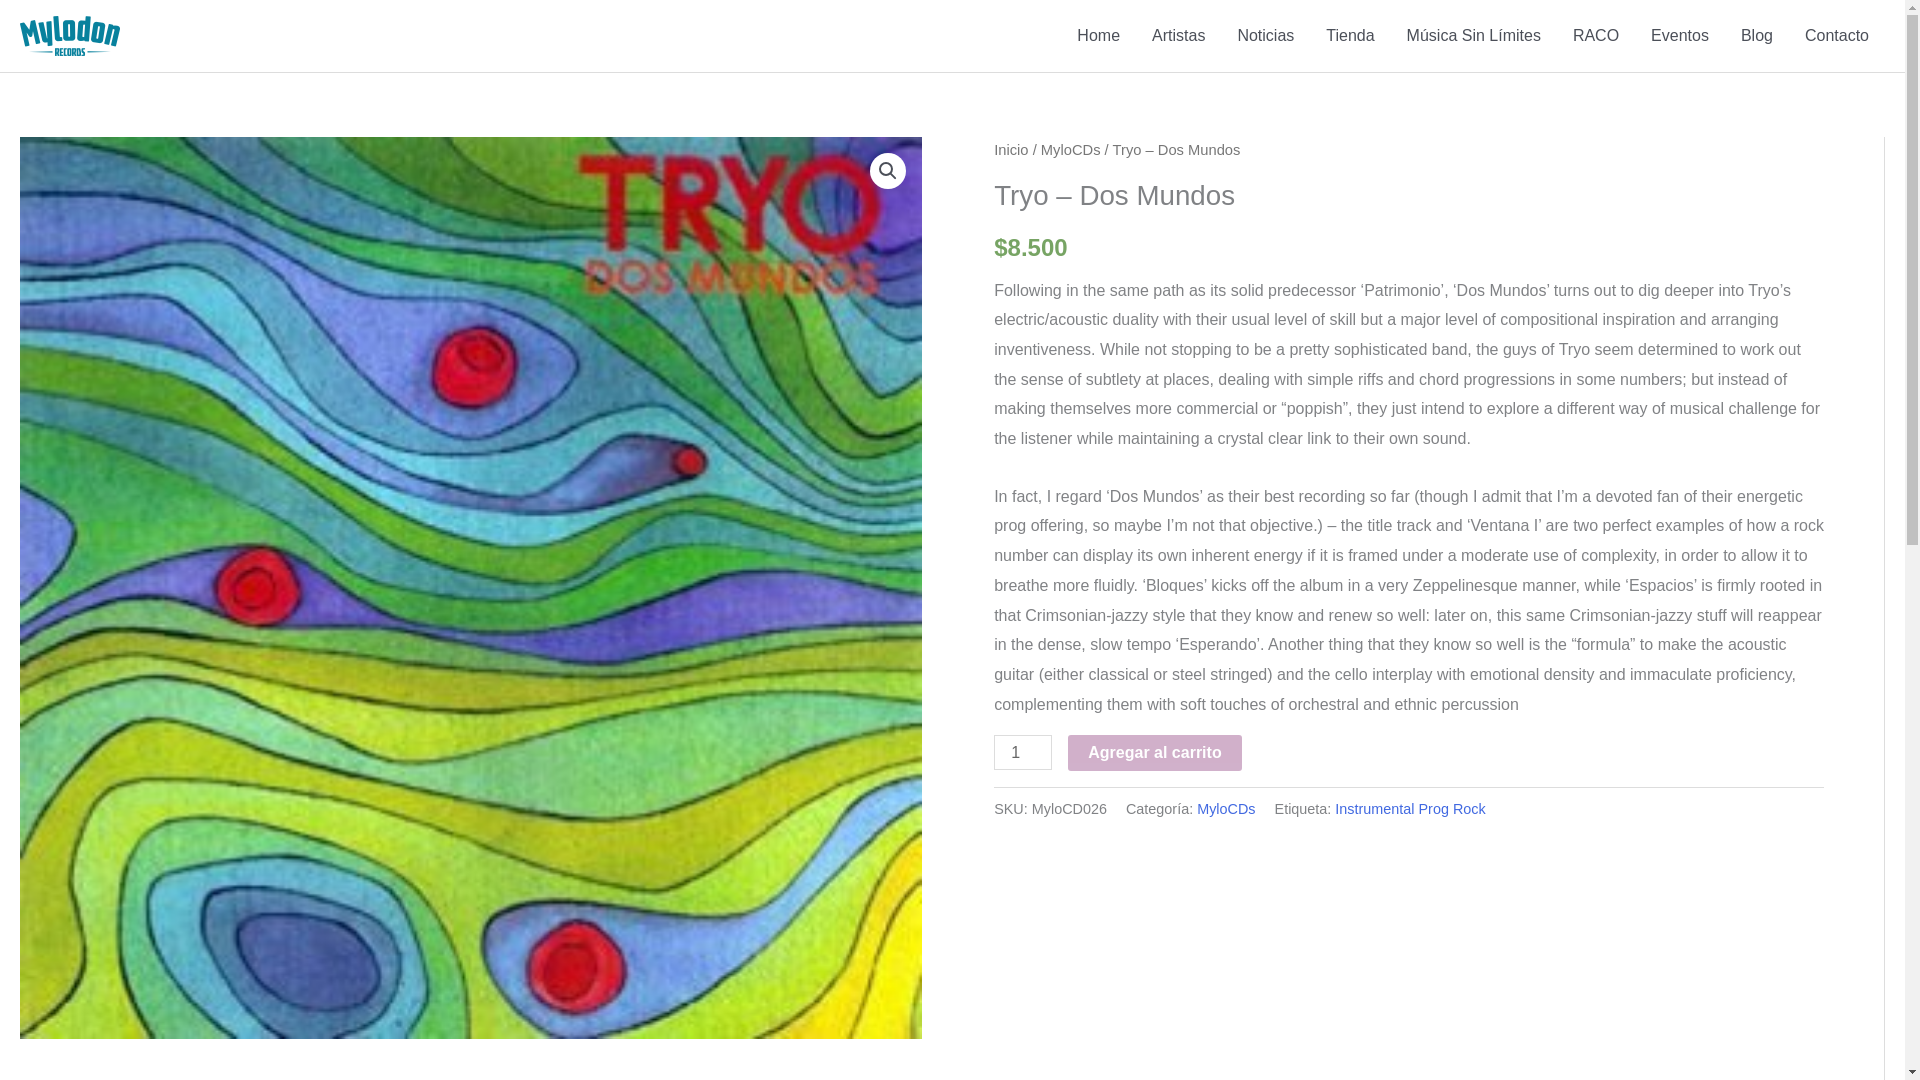 This screenshot has width=1920, height=1080. What do you see at coordinates (1680, 36) in the screenshot?
I see `Eventos` at bounding box center [1680, 36].